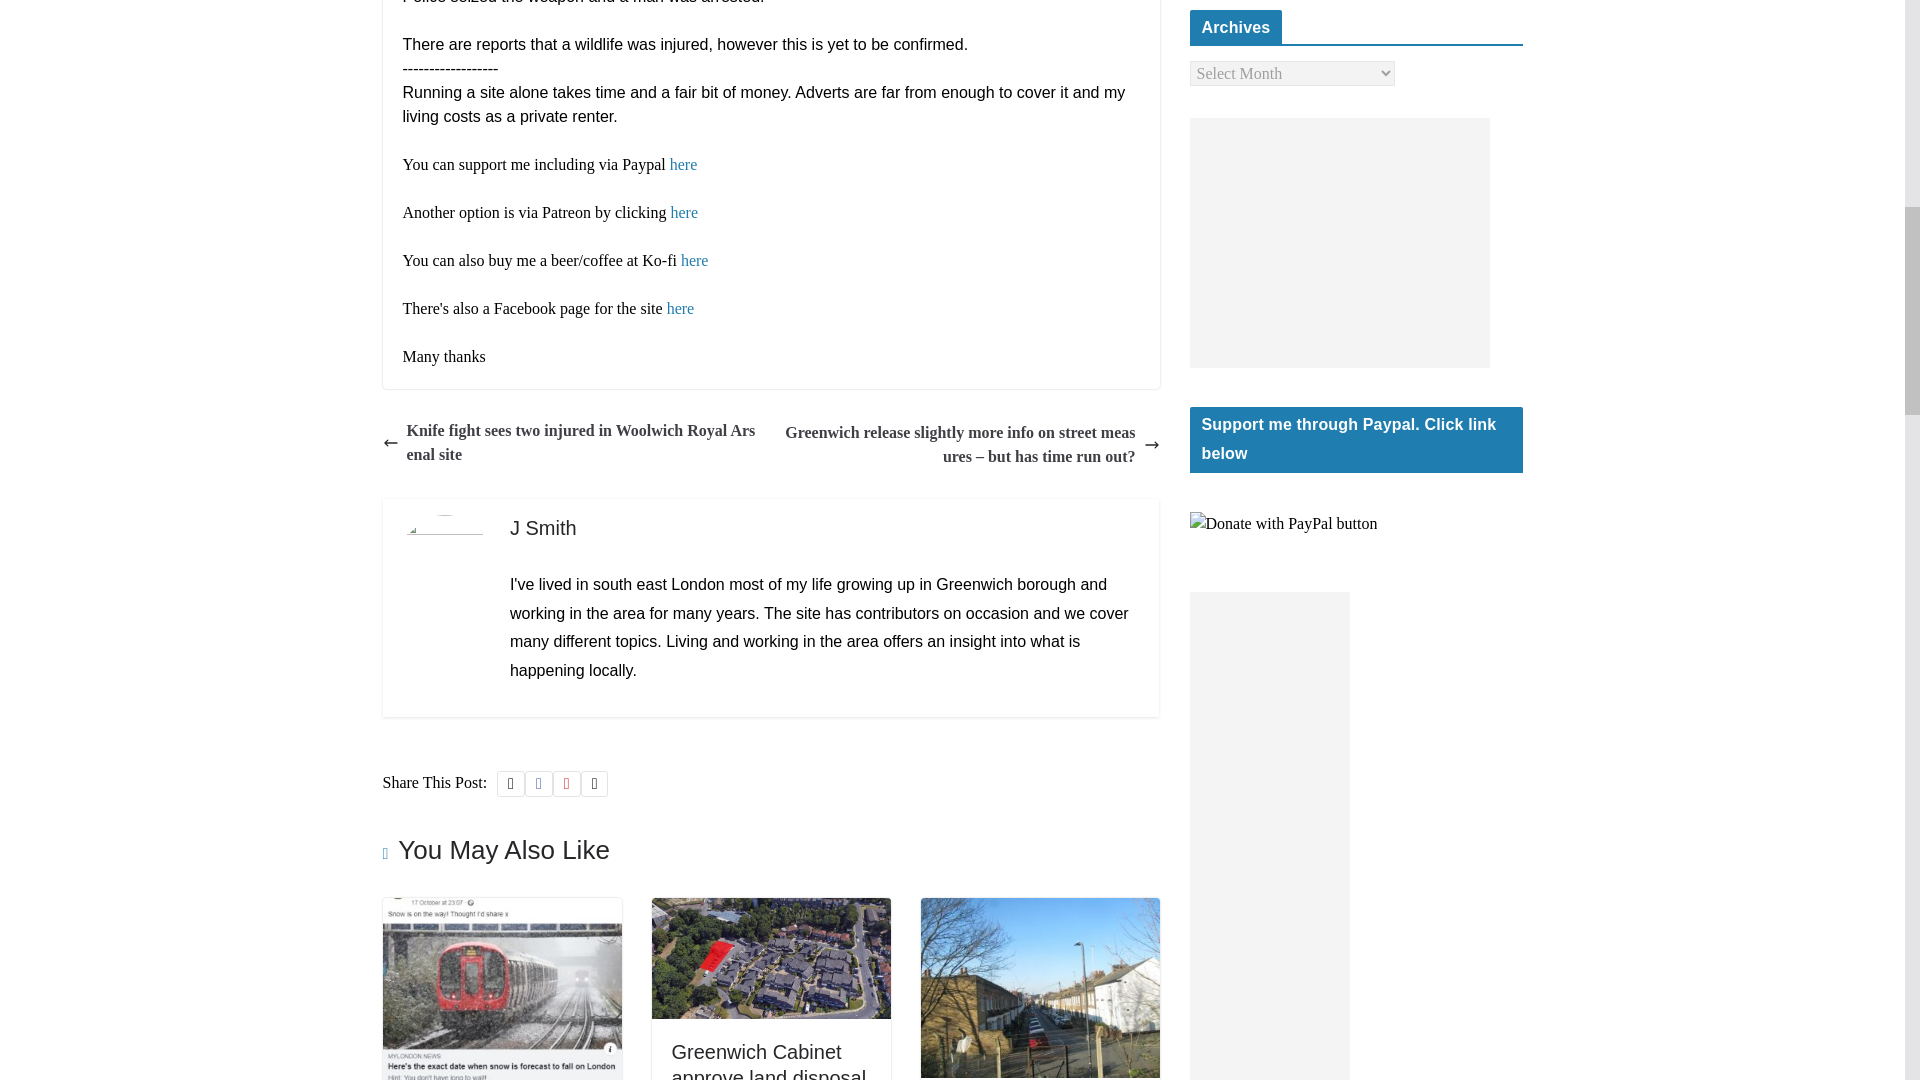  Describe the element at coordinates (684, 164) in the screenshot. I see `here` at that location.